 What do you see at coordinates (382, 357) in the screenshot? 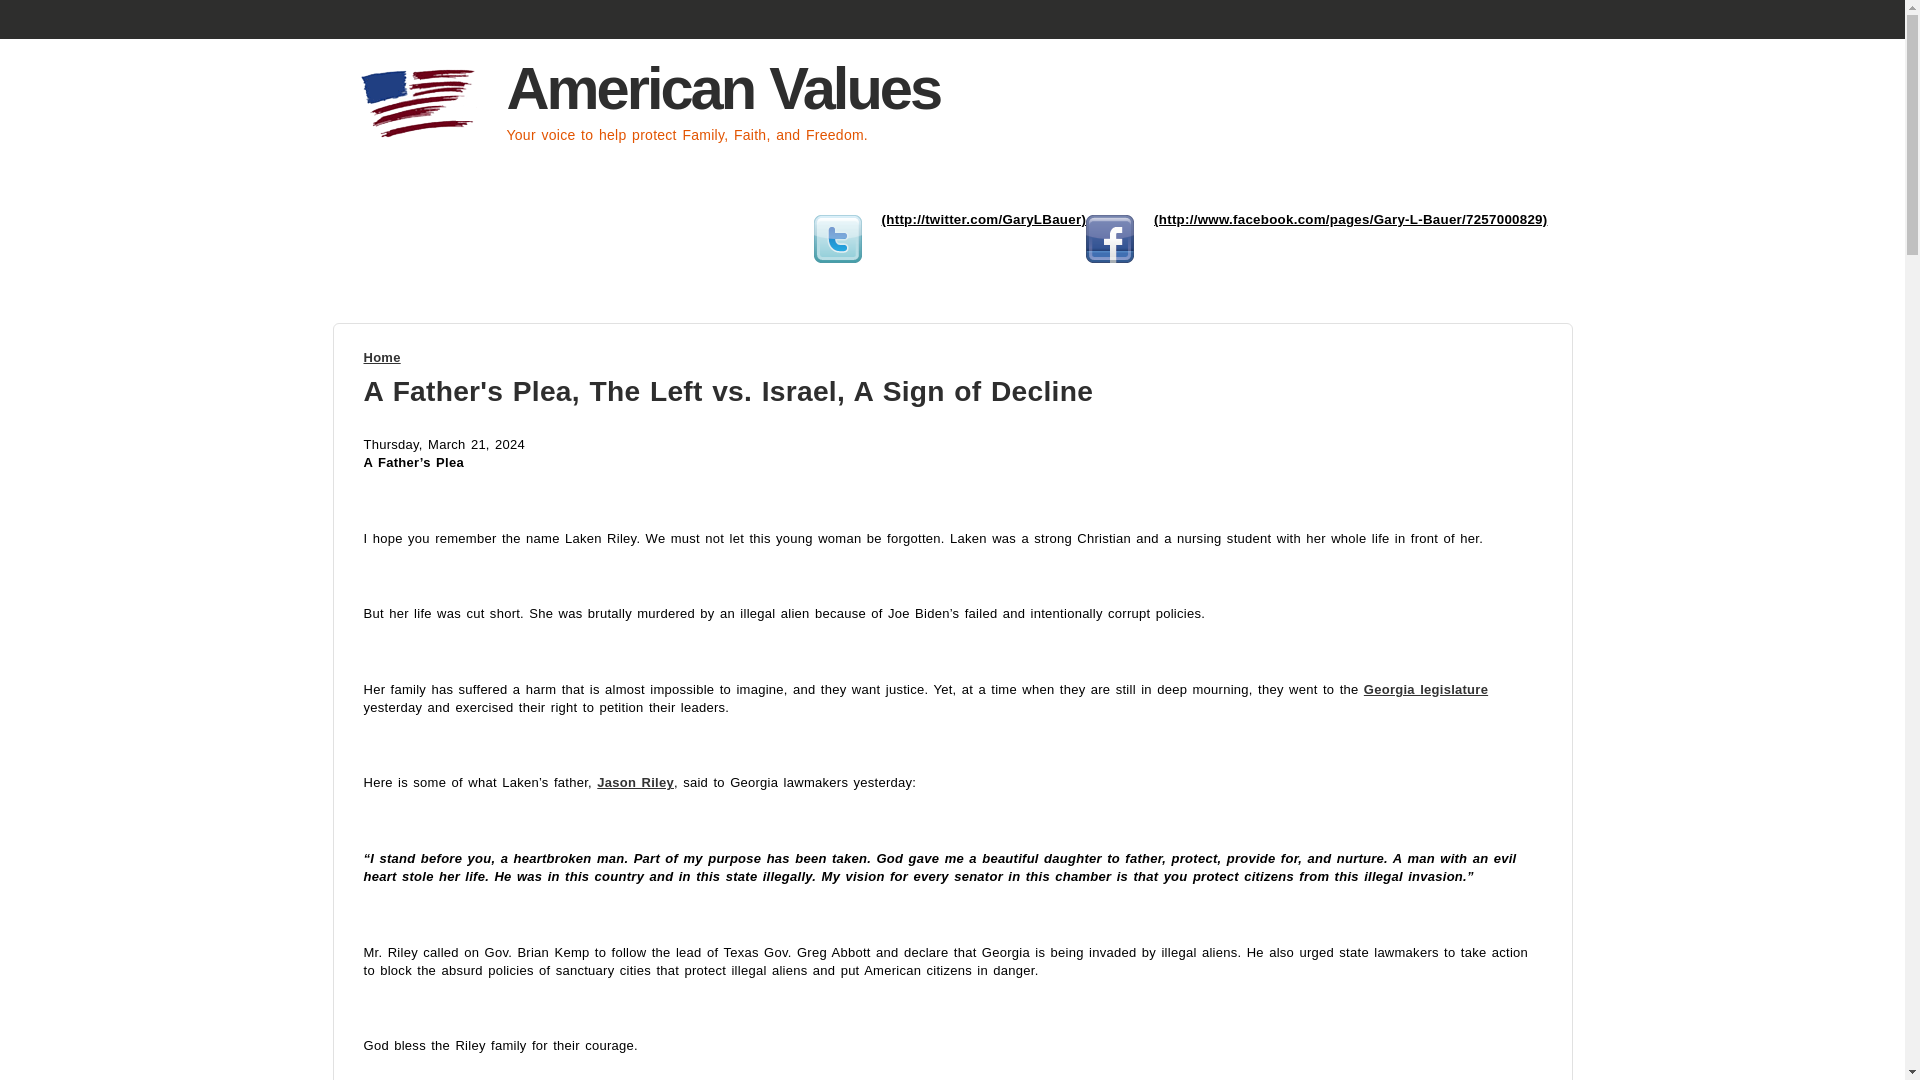
I see `Home` at bounding box center [382, 357].